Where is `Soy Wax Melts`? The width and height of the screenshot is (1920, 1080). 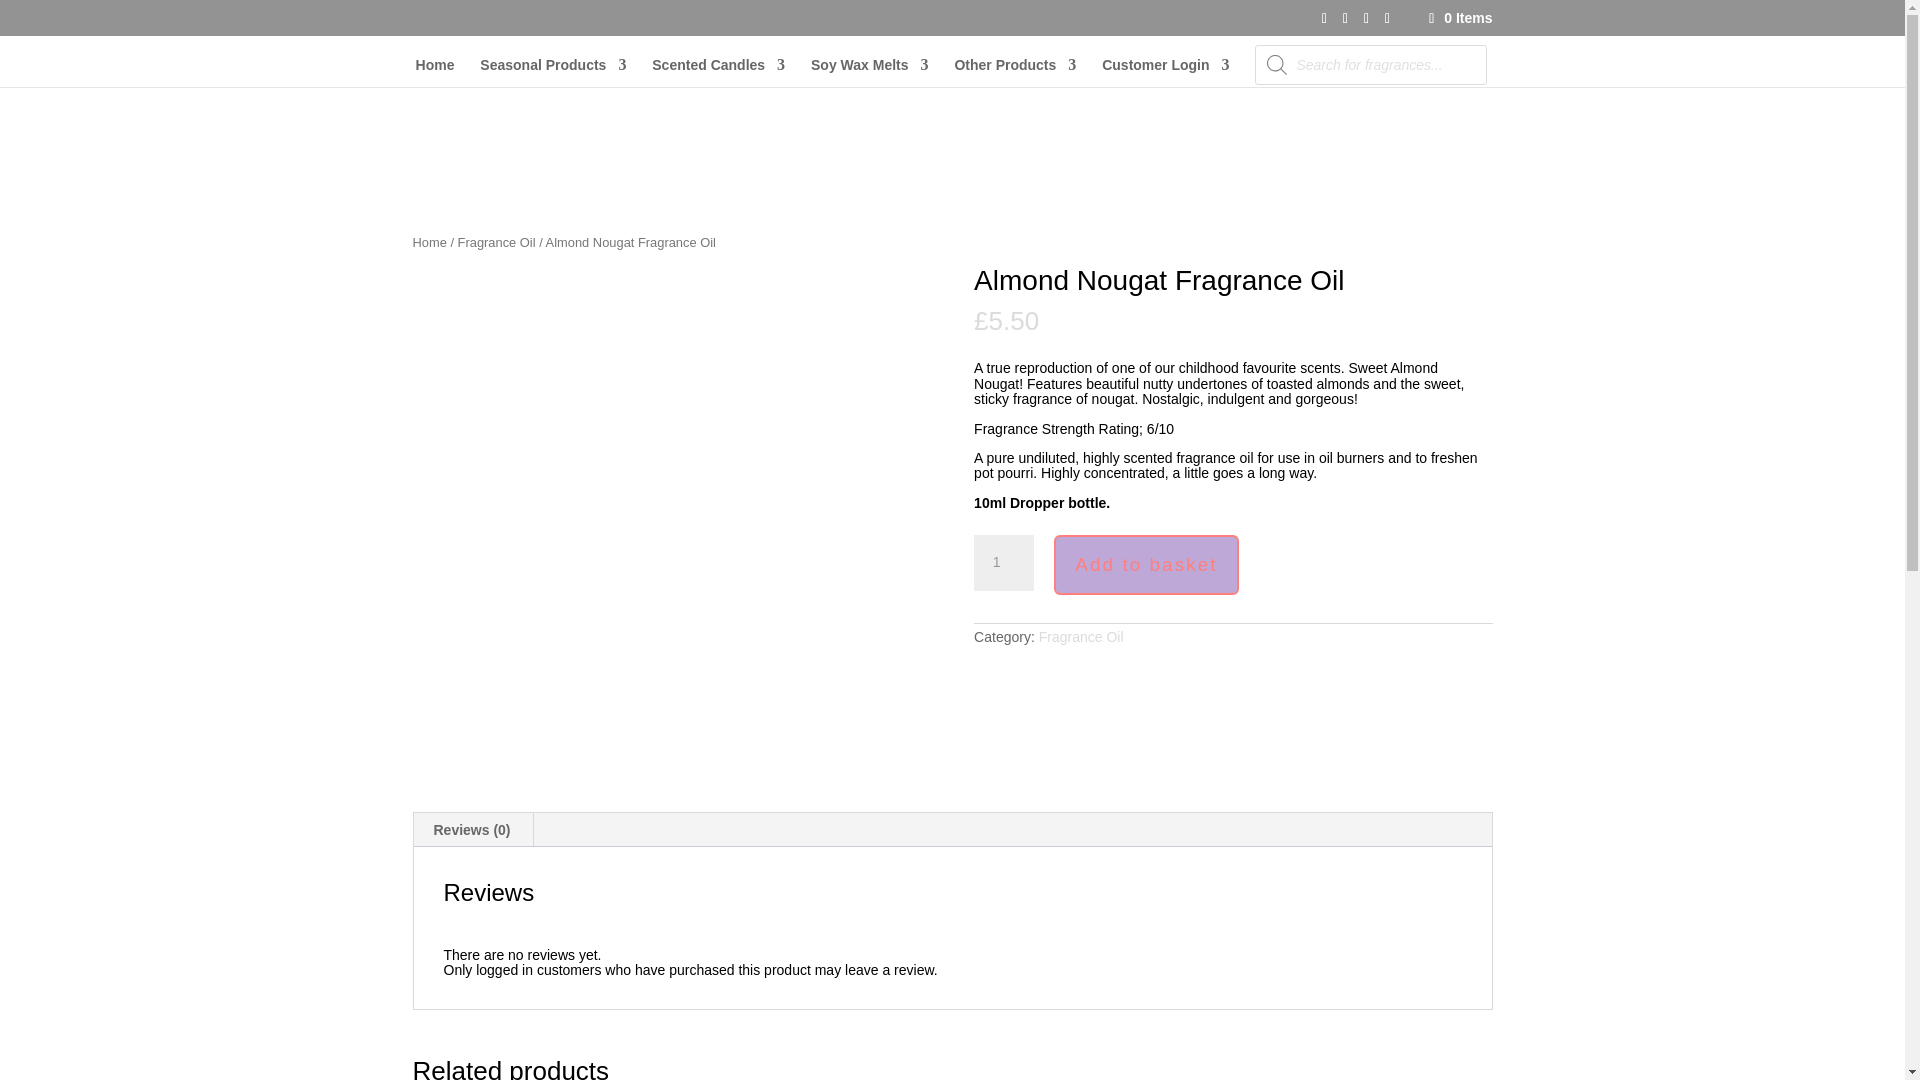
Soy Wax Melts is located at coordinates (870, 72).